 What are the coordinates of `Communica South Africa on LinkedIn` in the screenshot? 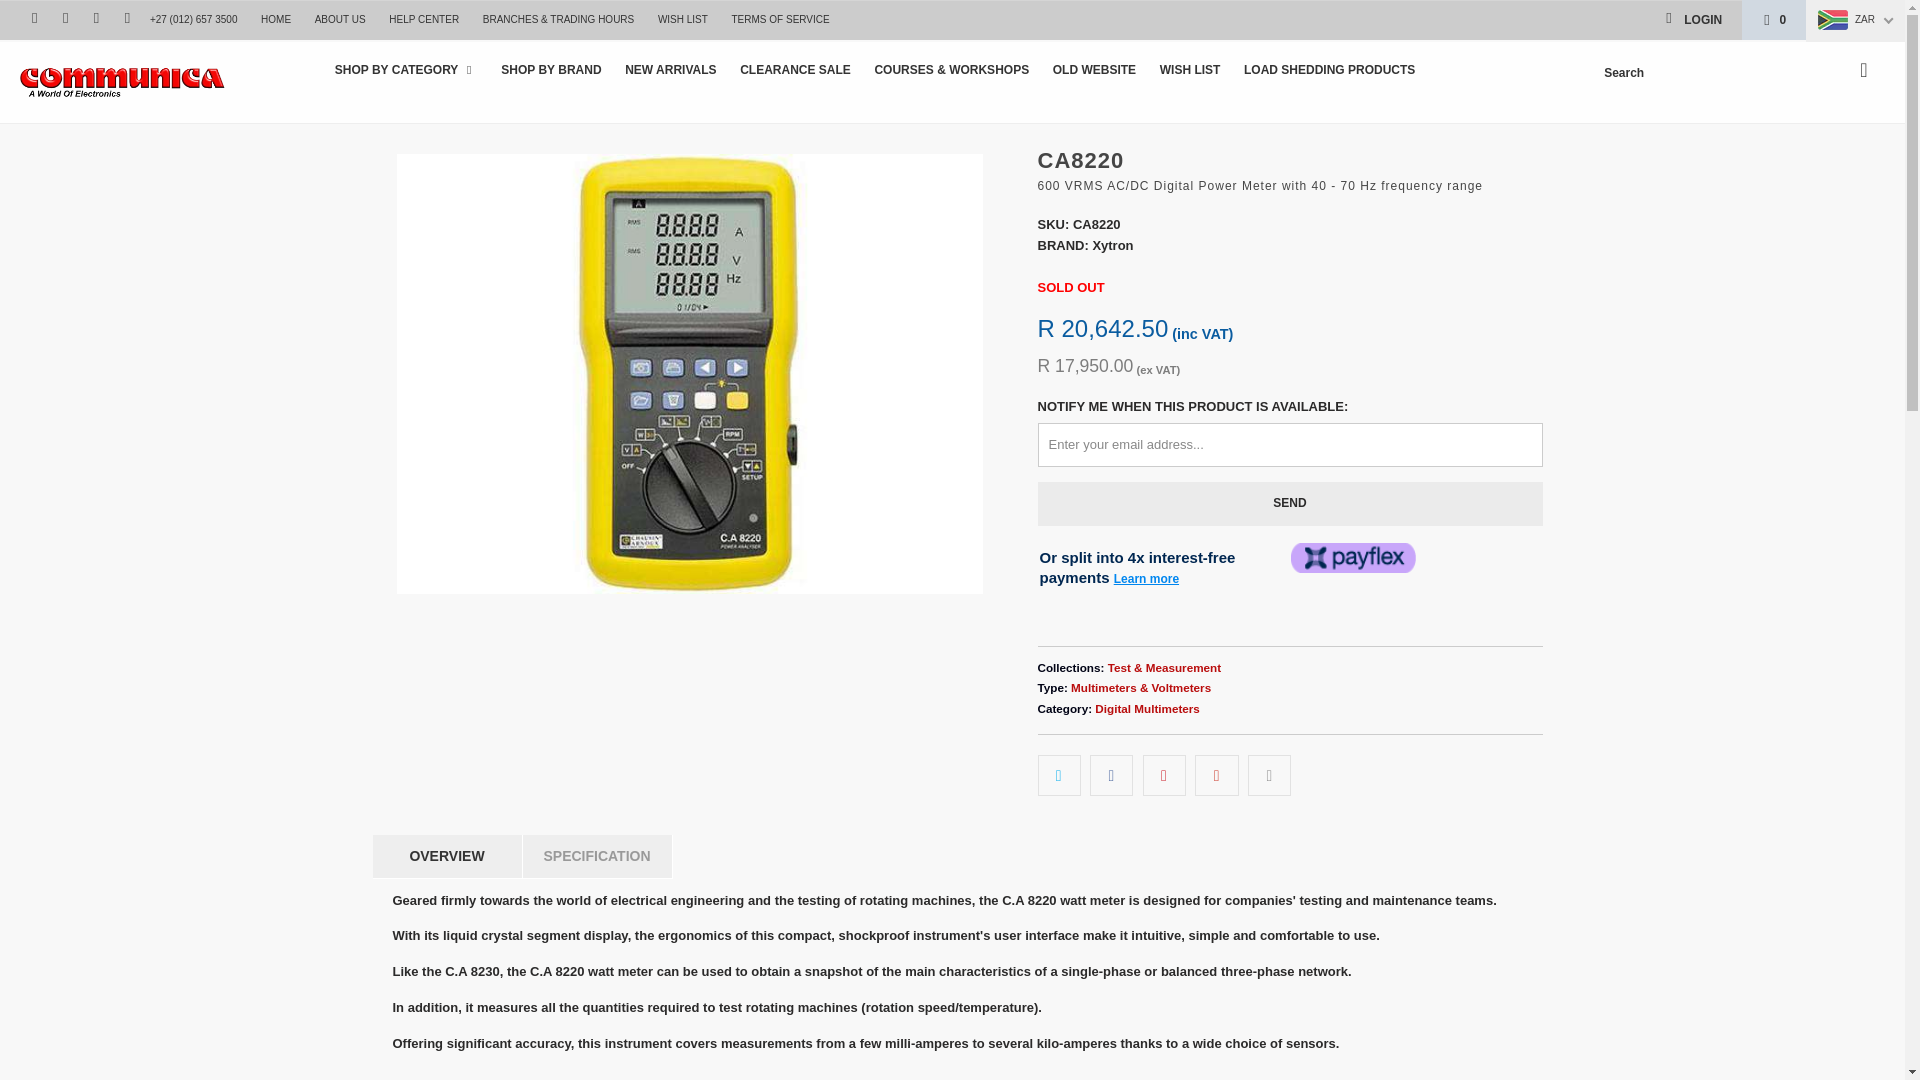 It's located at (126, 19).